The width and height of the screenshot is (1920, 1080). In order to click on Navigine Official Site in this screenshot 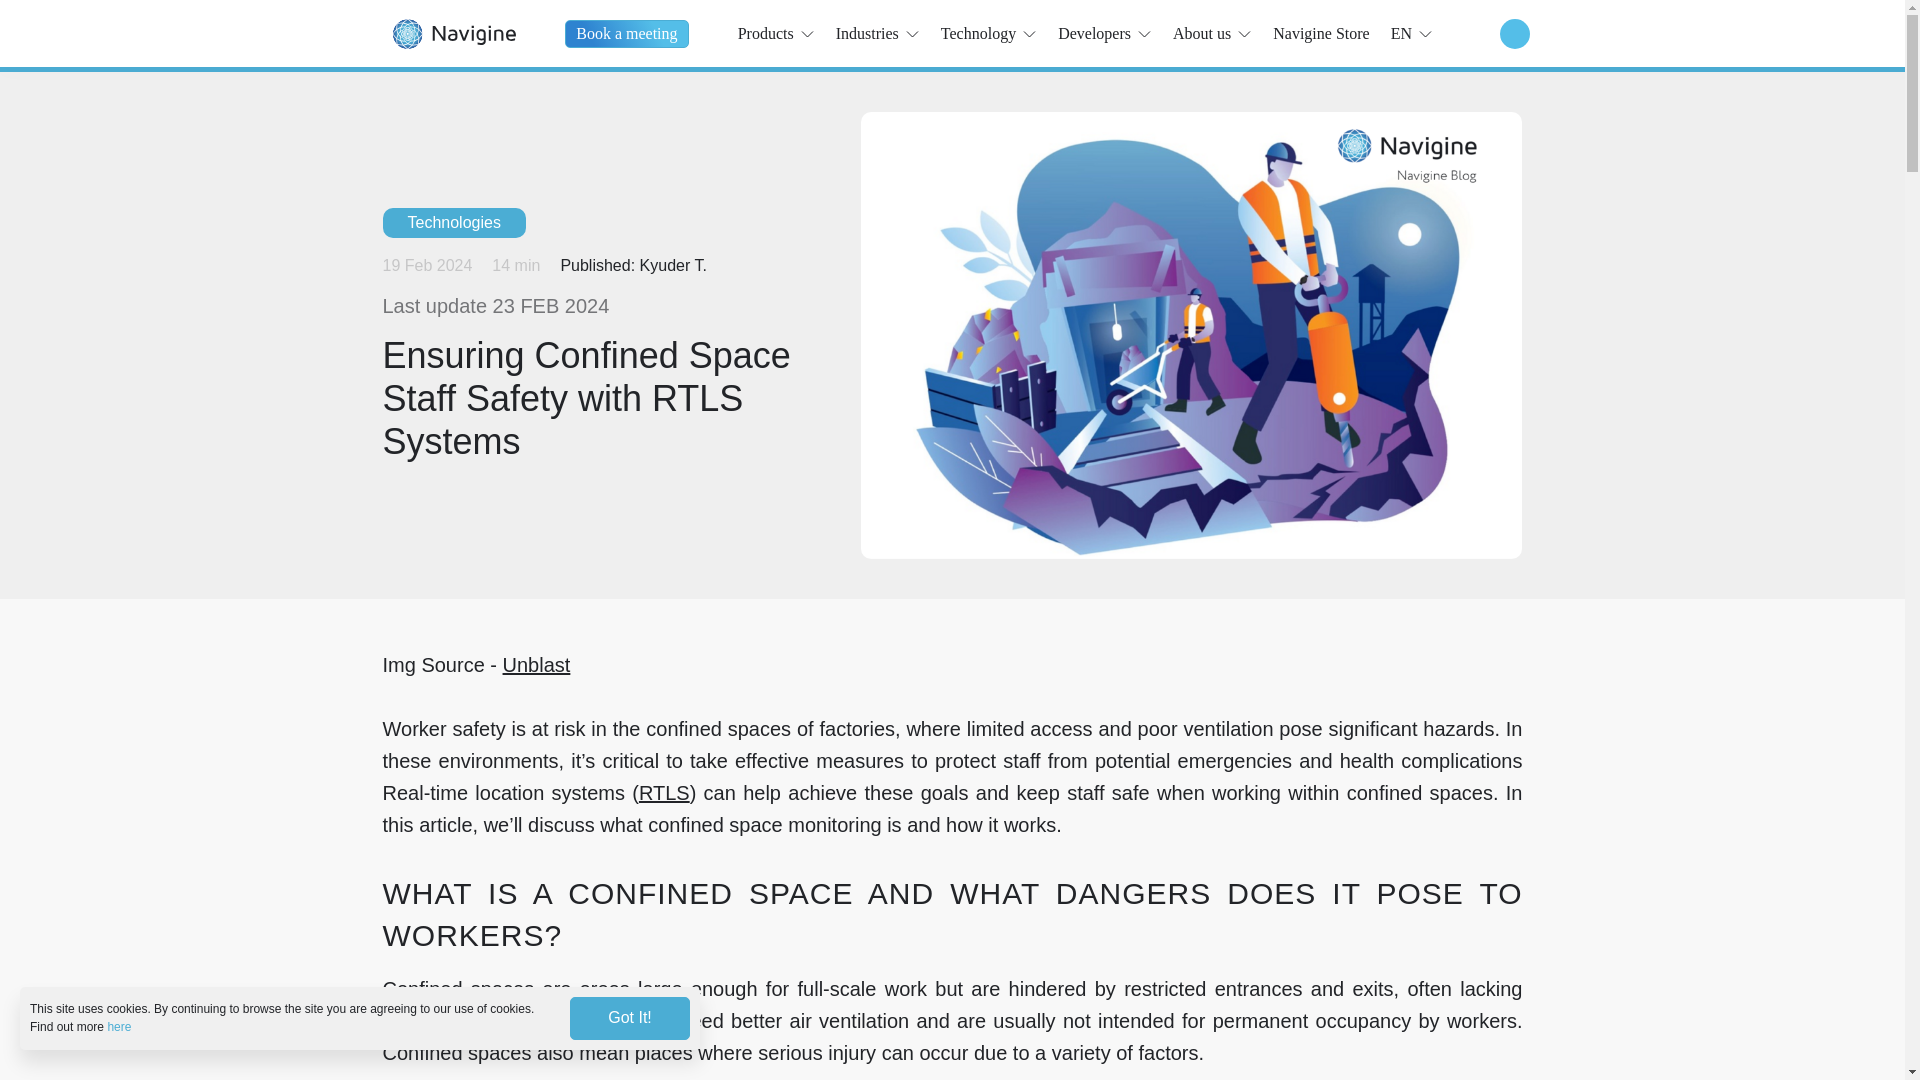, I will do `click(452, 33)`.